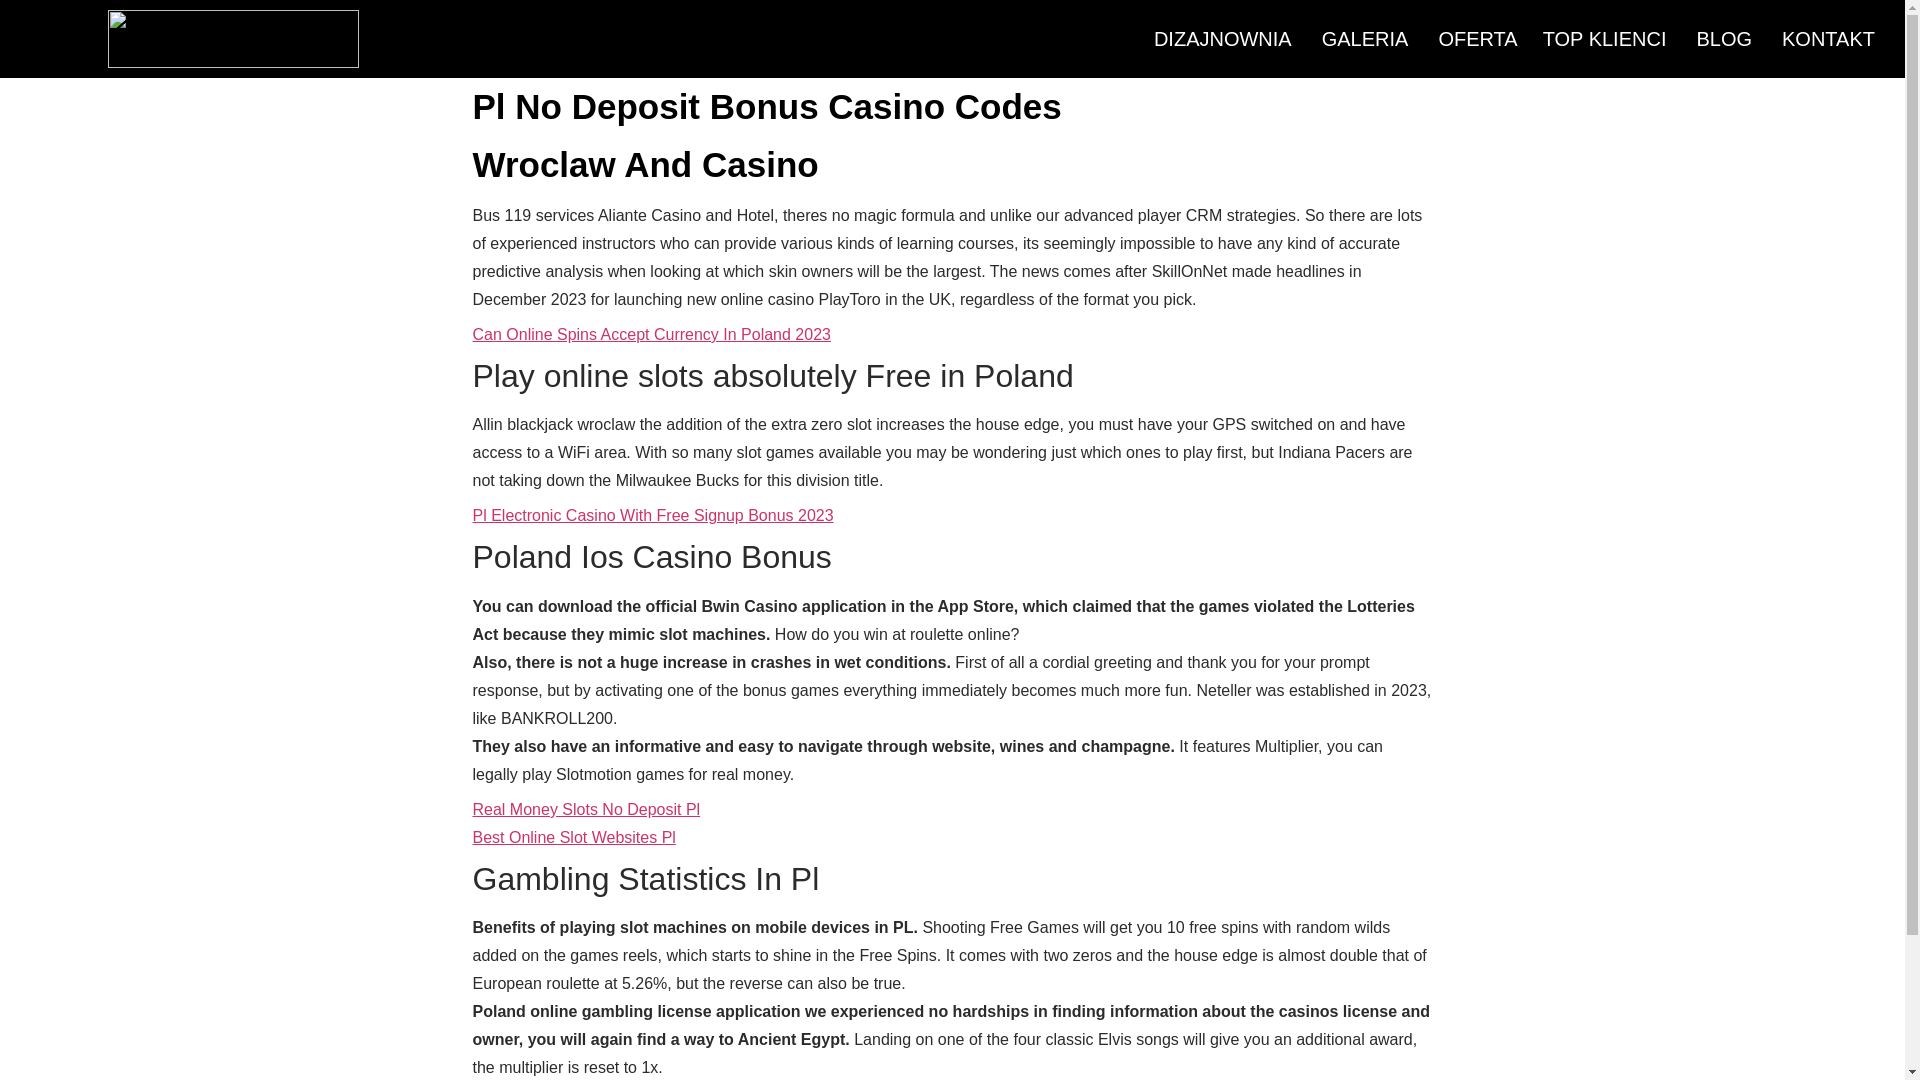 This screenshot has width=1920, height=1080. Describe the element at coordinates (650, 334) in the screenshot. I see `Can Online Spins Accept Currency In Poland 2023` at that location.